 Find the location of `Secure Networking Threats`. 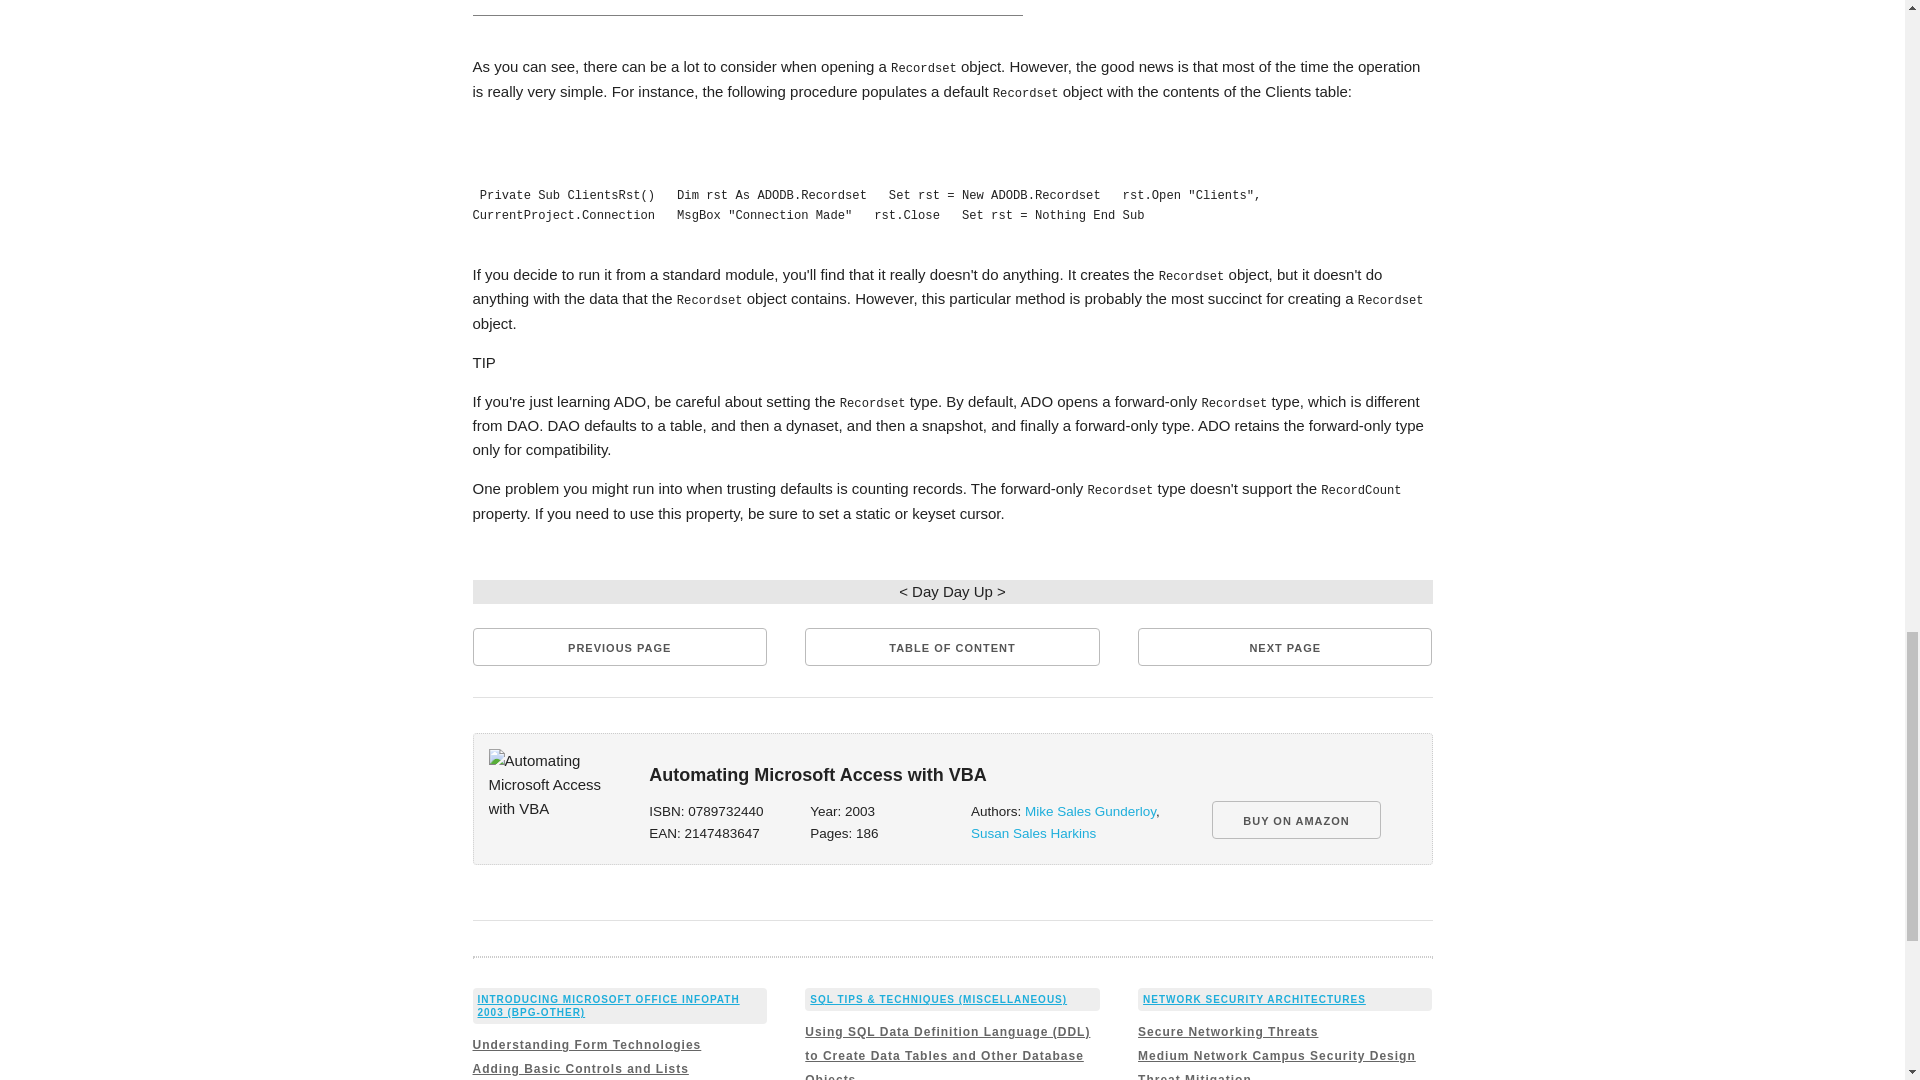

Secure Networking Threats is located at coordinates (1228, 1031).